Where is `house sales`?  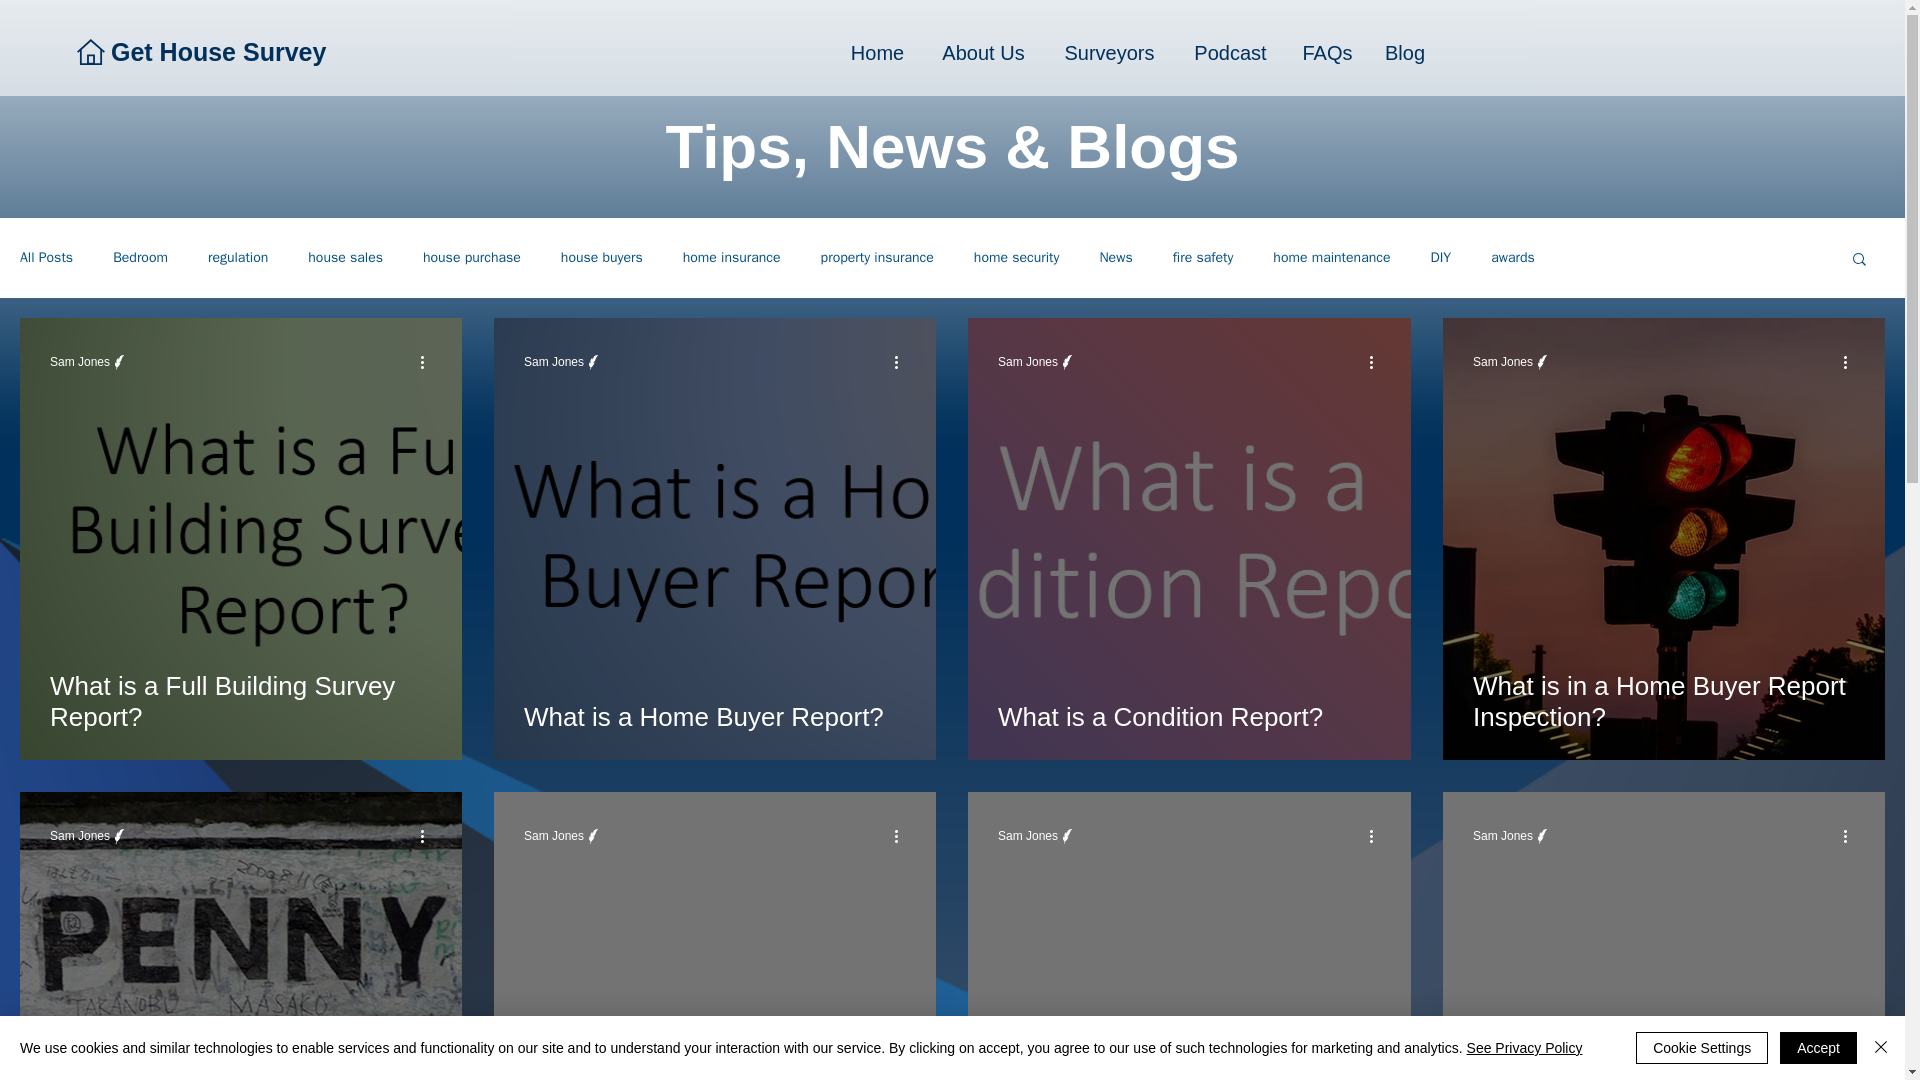
house sales is located at coordinates (344, 258).